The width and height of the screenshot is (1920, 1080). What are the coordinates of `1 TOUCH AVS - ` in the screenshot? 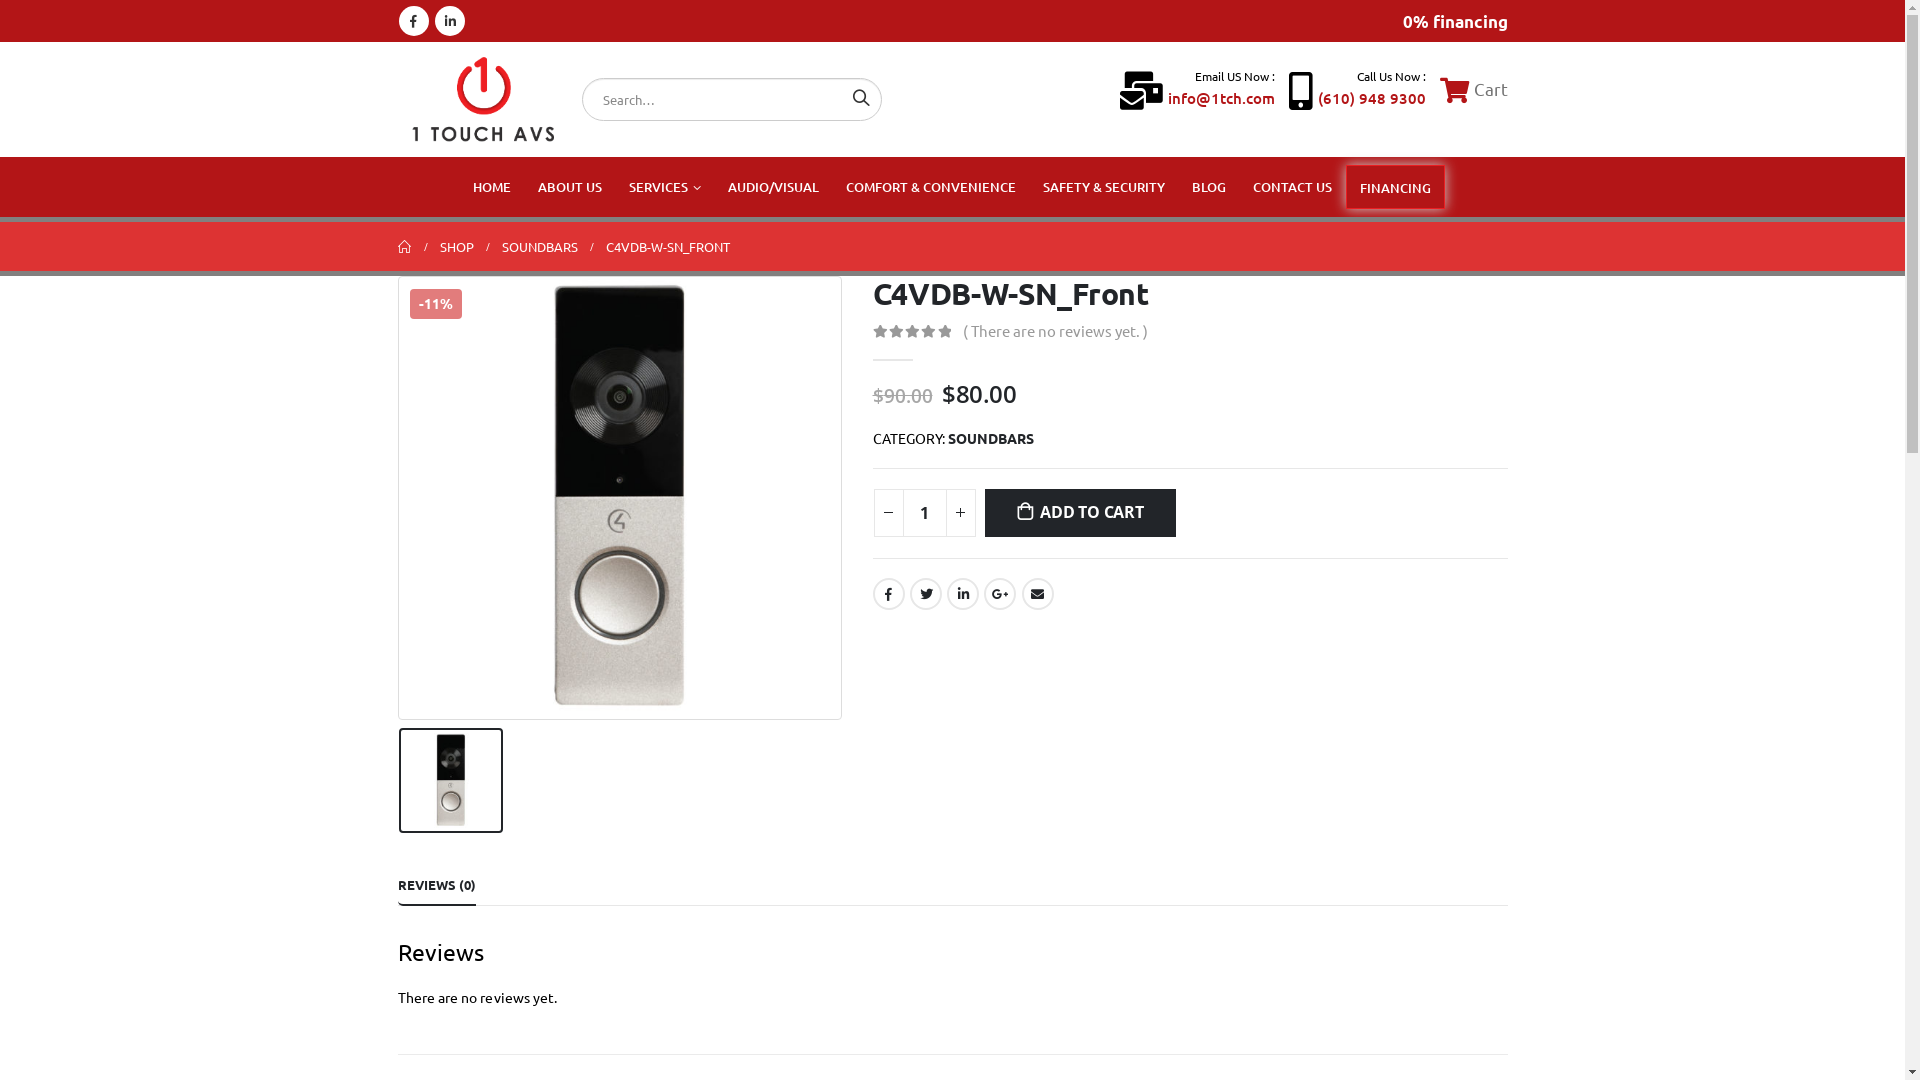 It's located at (483, 100).